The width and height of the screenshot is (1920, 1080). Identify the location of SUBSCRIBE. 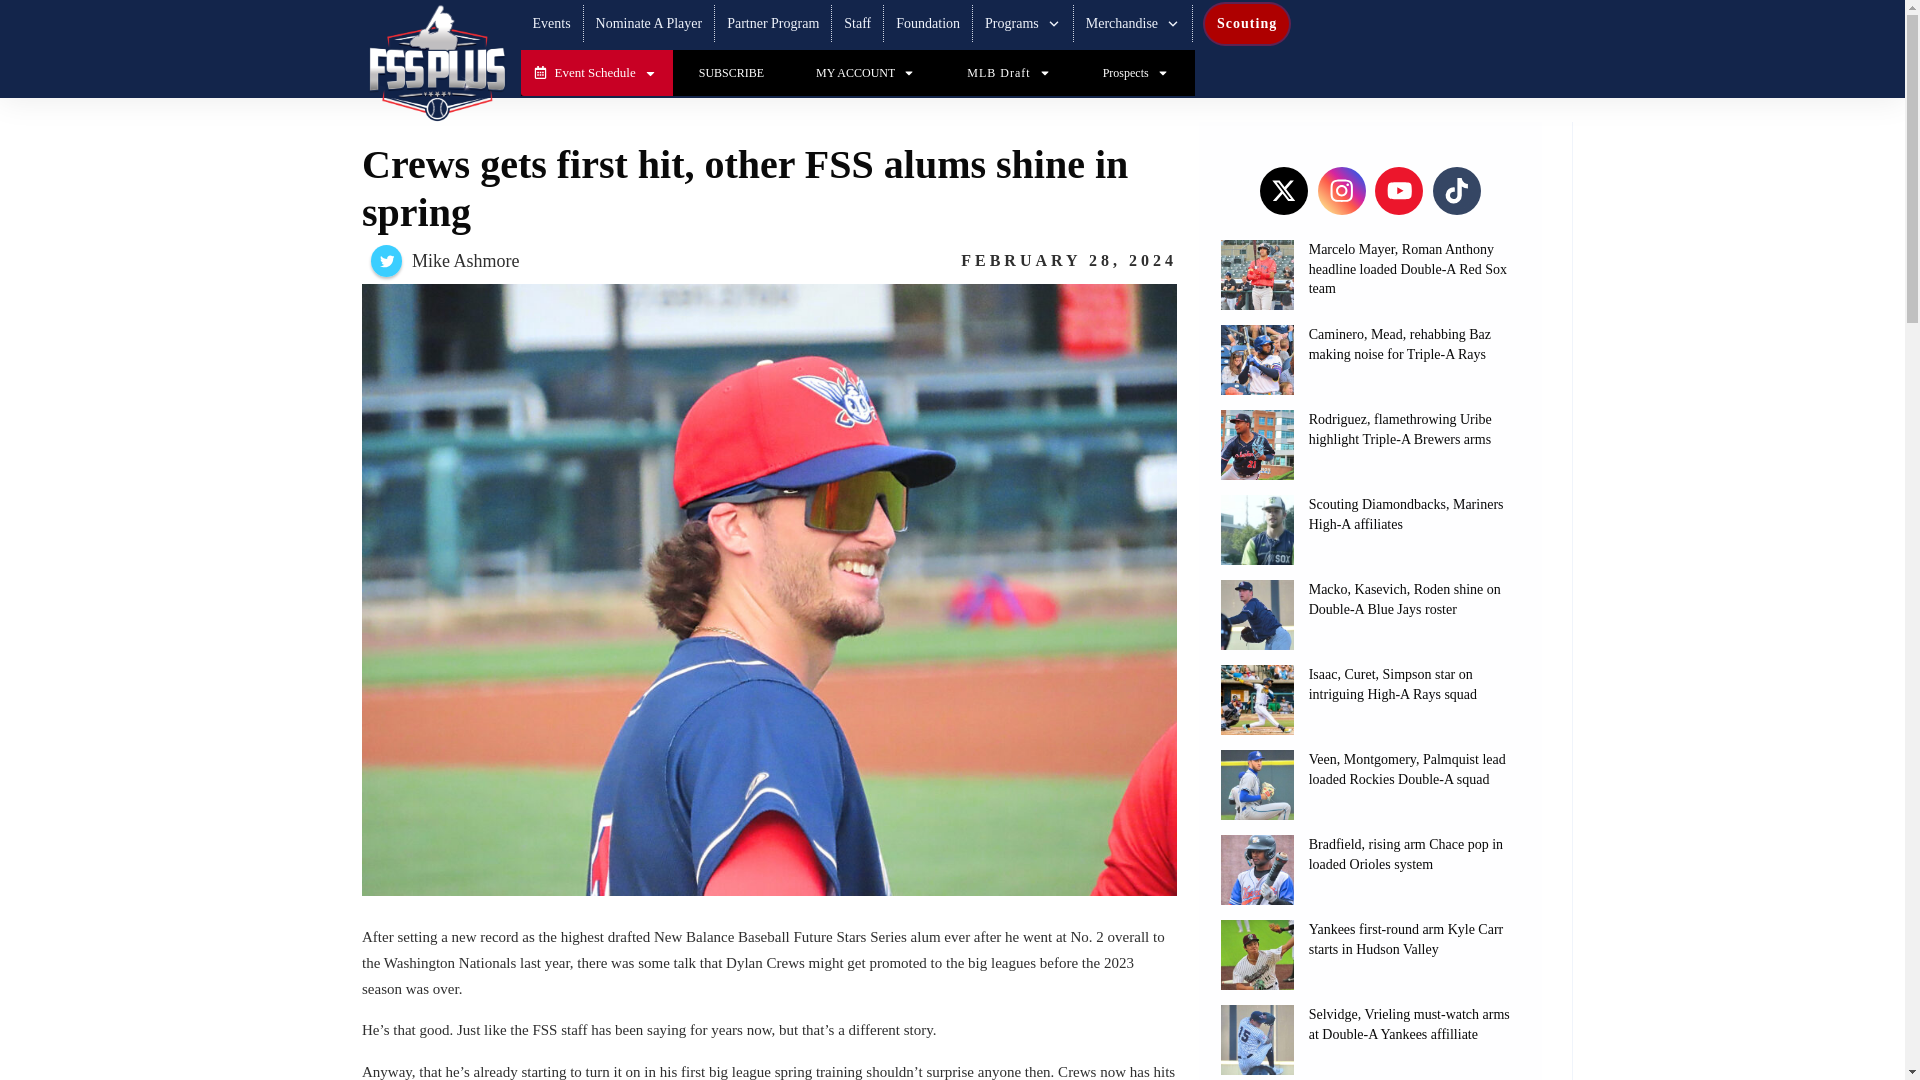
(731, 73).